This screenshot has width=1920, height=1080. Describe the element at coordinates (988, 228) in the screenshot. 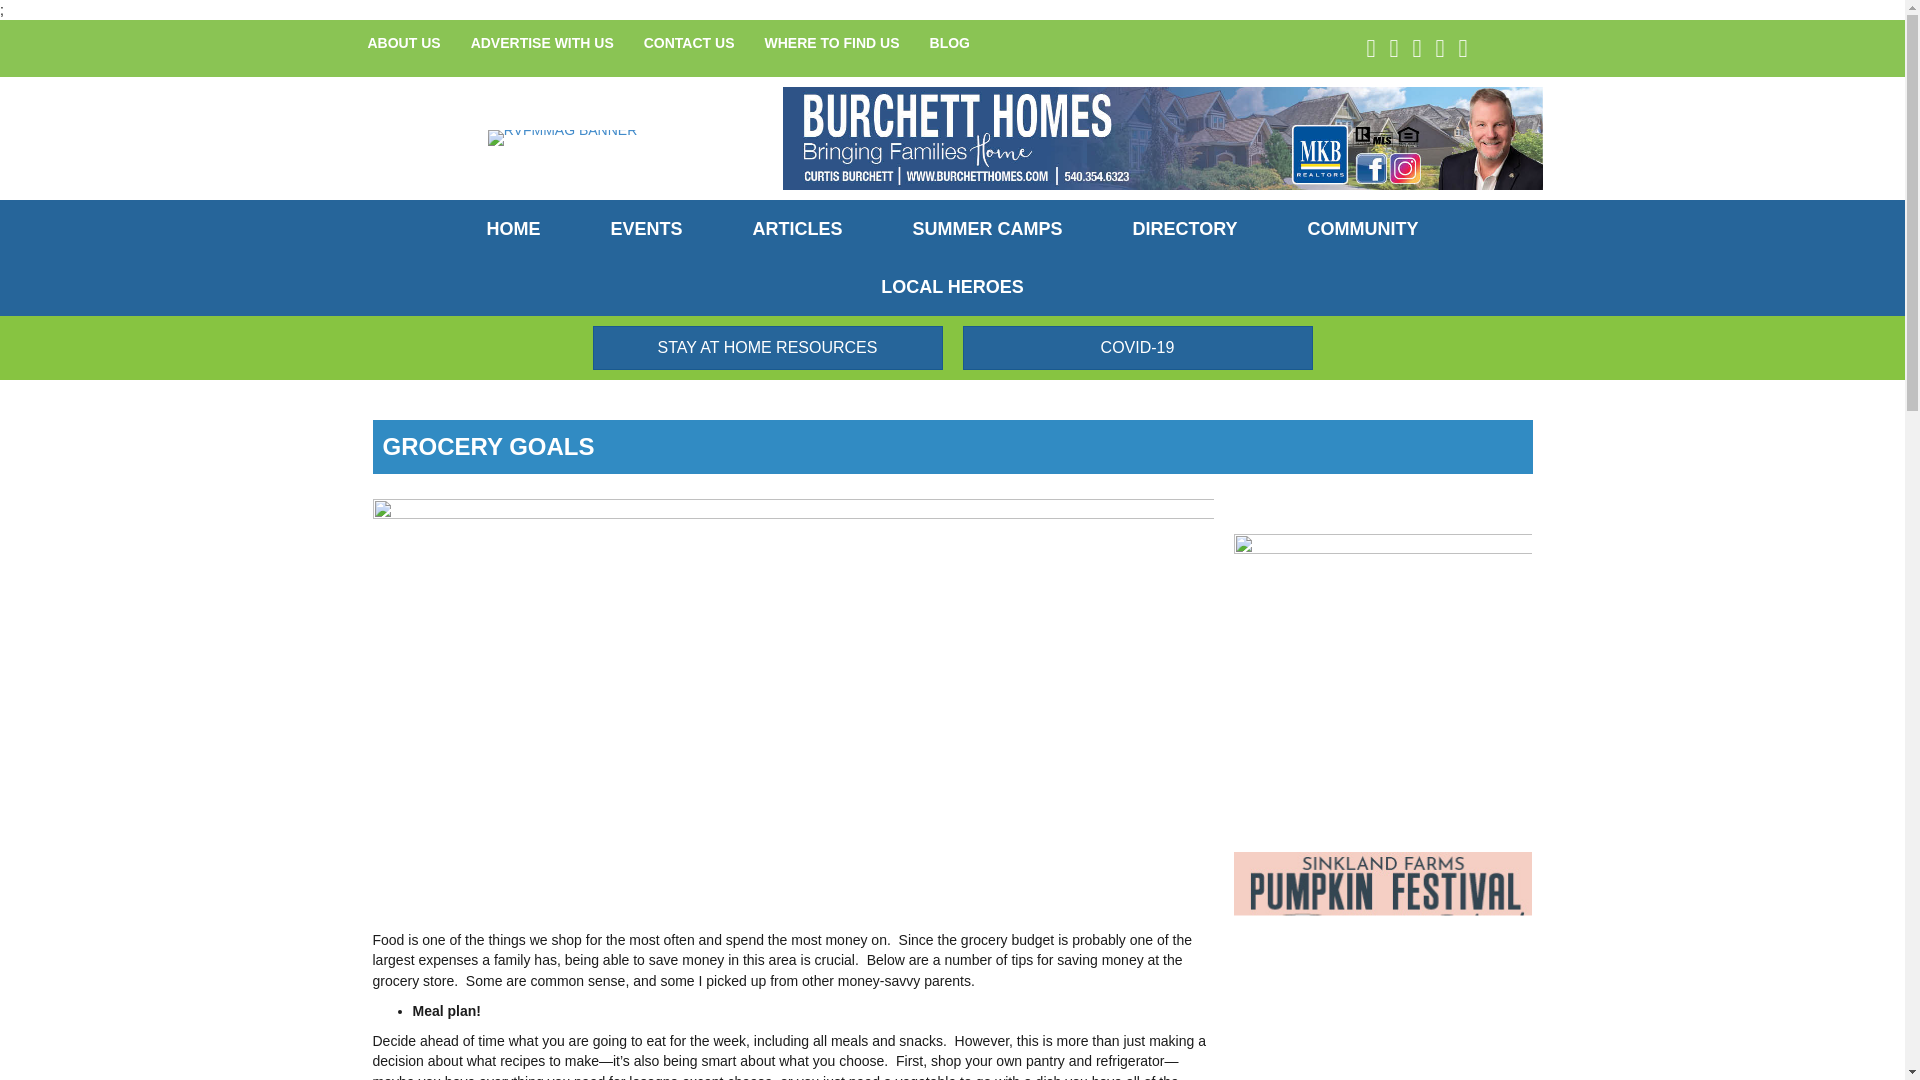

I see `SUMMER CAMPS` at that location.